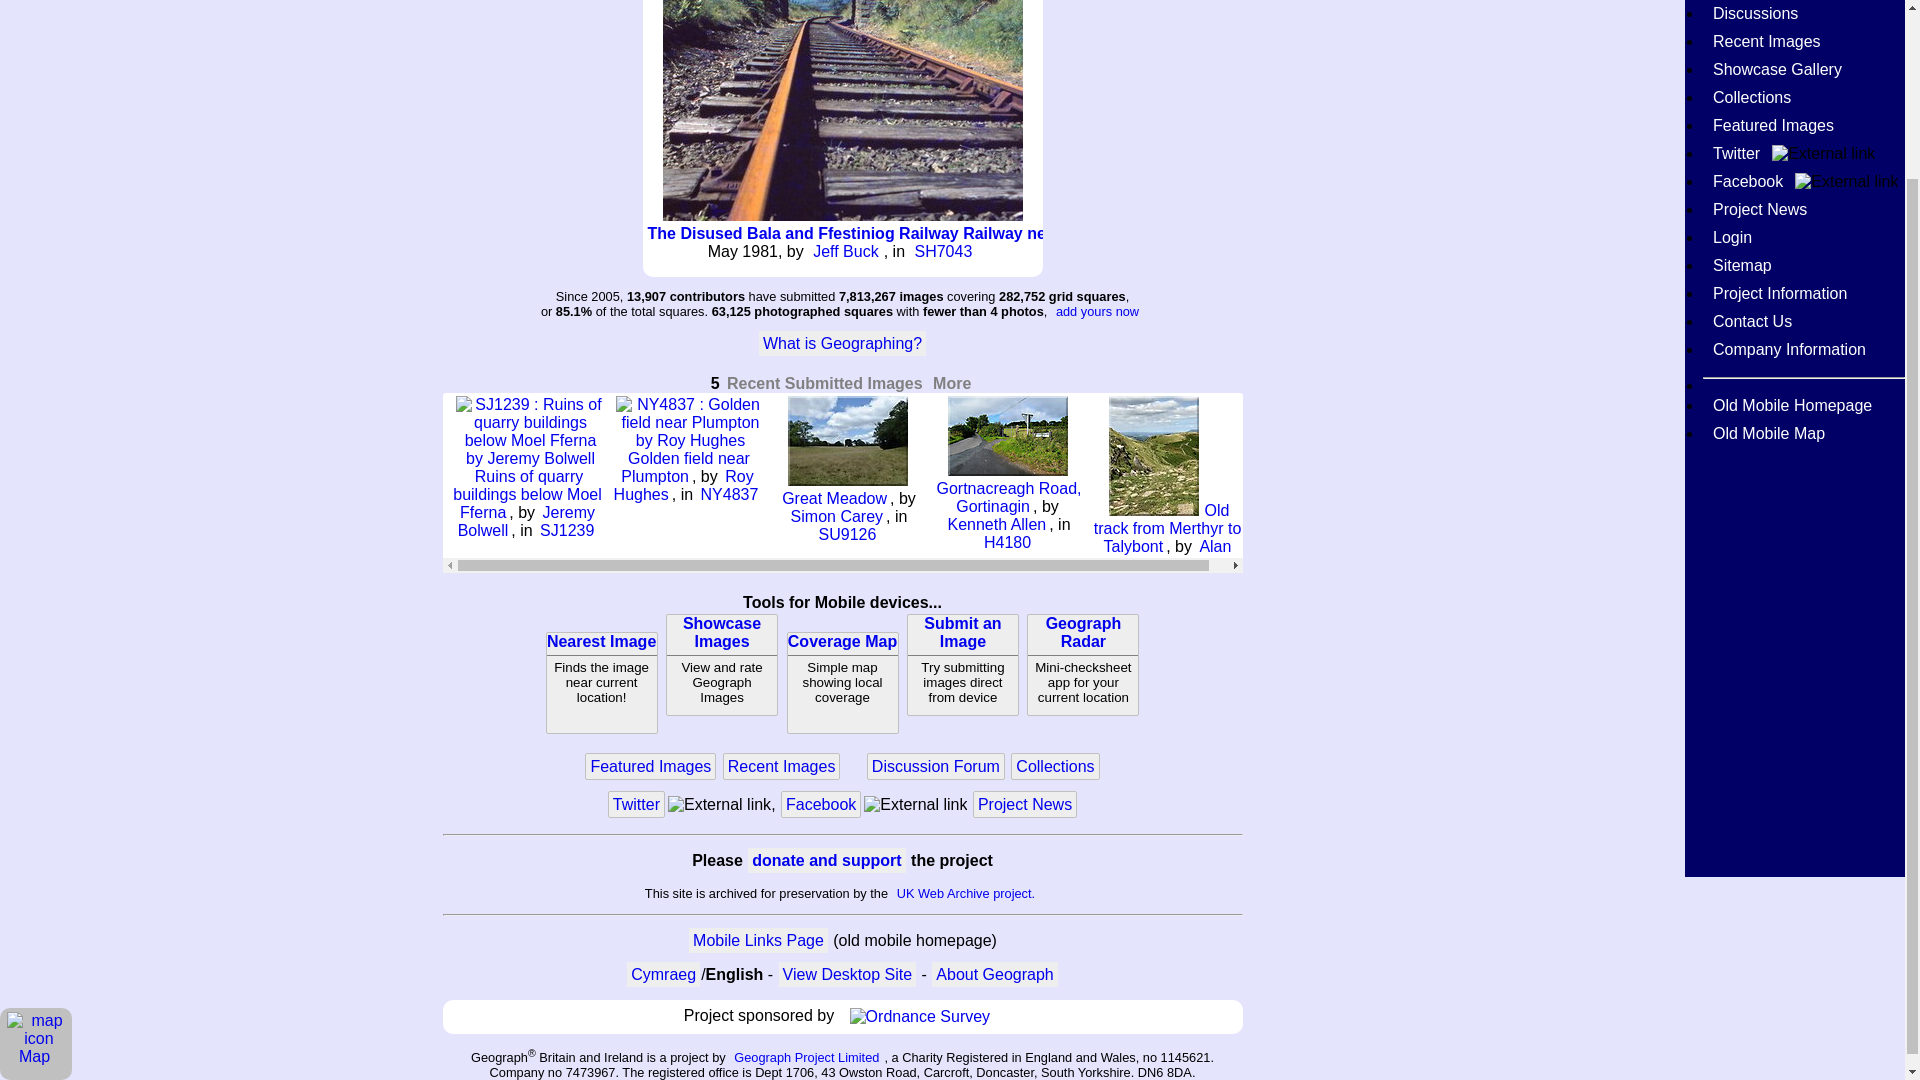 Image resolution: width=1920 pixels, height=1080 pixels. Describe the element at coordinates (718, 804) in the screenshot. I see `Facebook` at that location.